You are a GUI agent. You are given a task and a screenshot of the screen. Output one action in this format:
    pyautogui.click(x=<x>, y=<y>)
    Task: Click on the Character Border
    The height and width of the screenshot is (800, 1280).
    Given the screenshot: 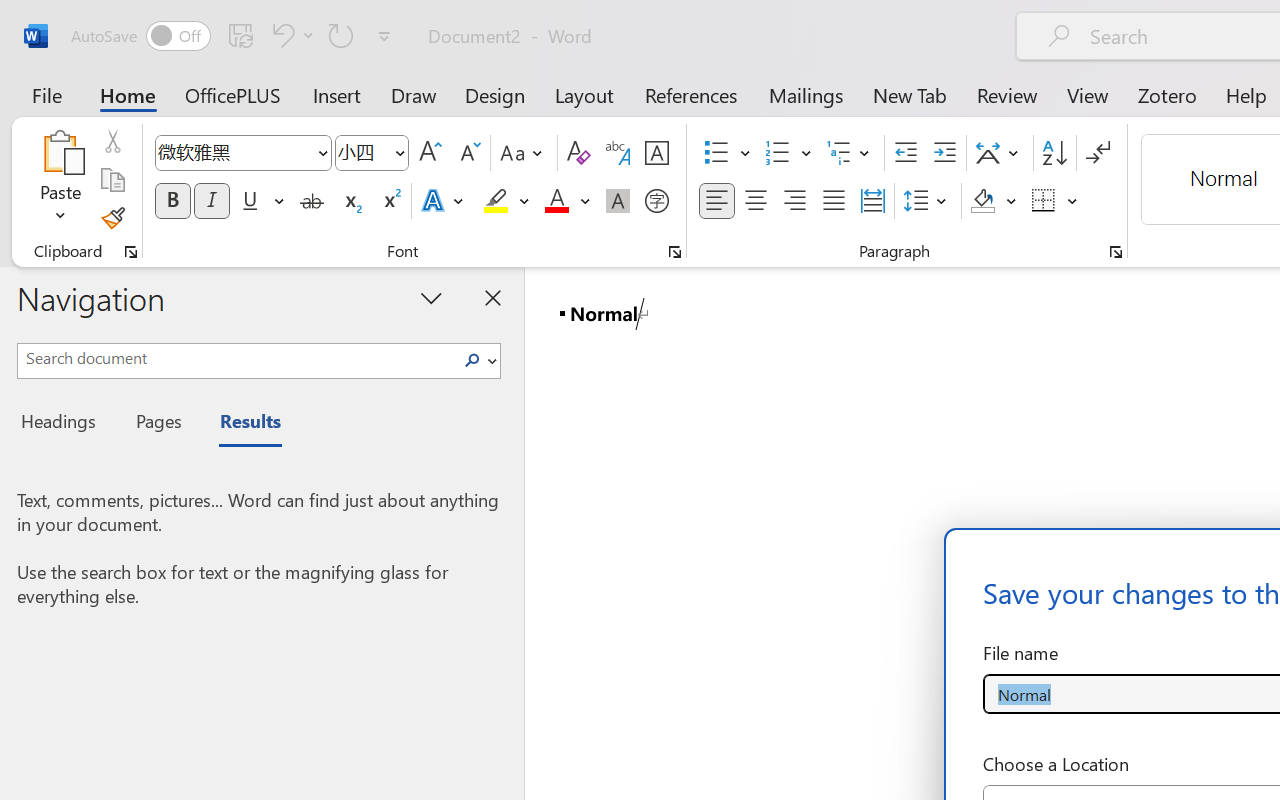 What is the action you would take?
    pyautogui.click(x=656, y=153)
    